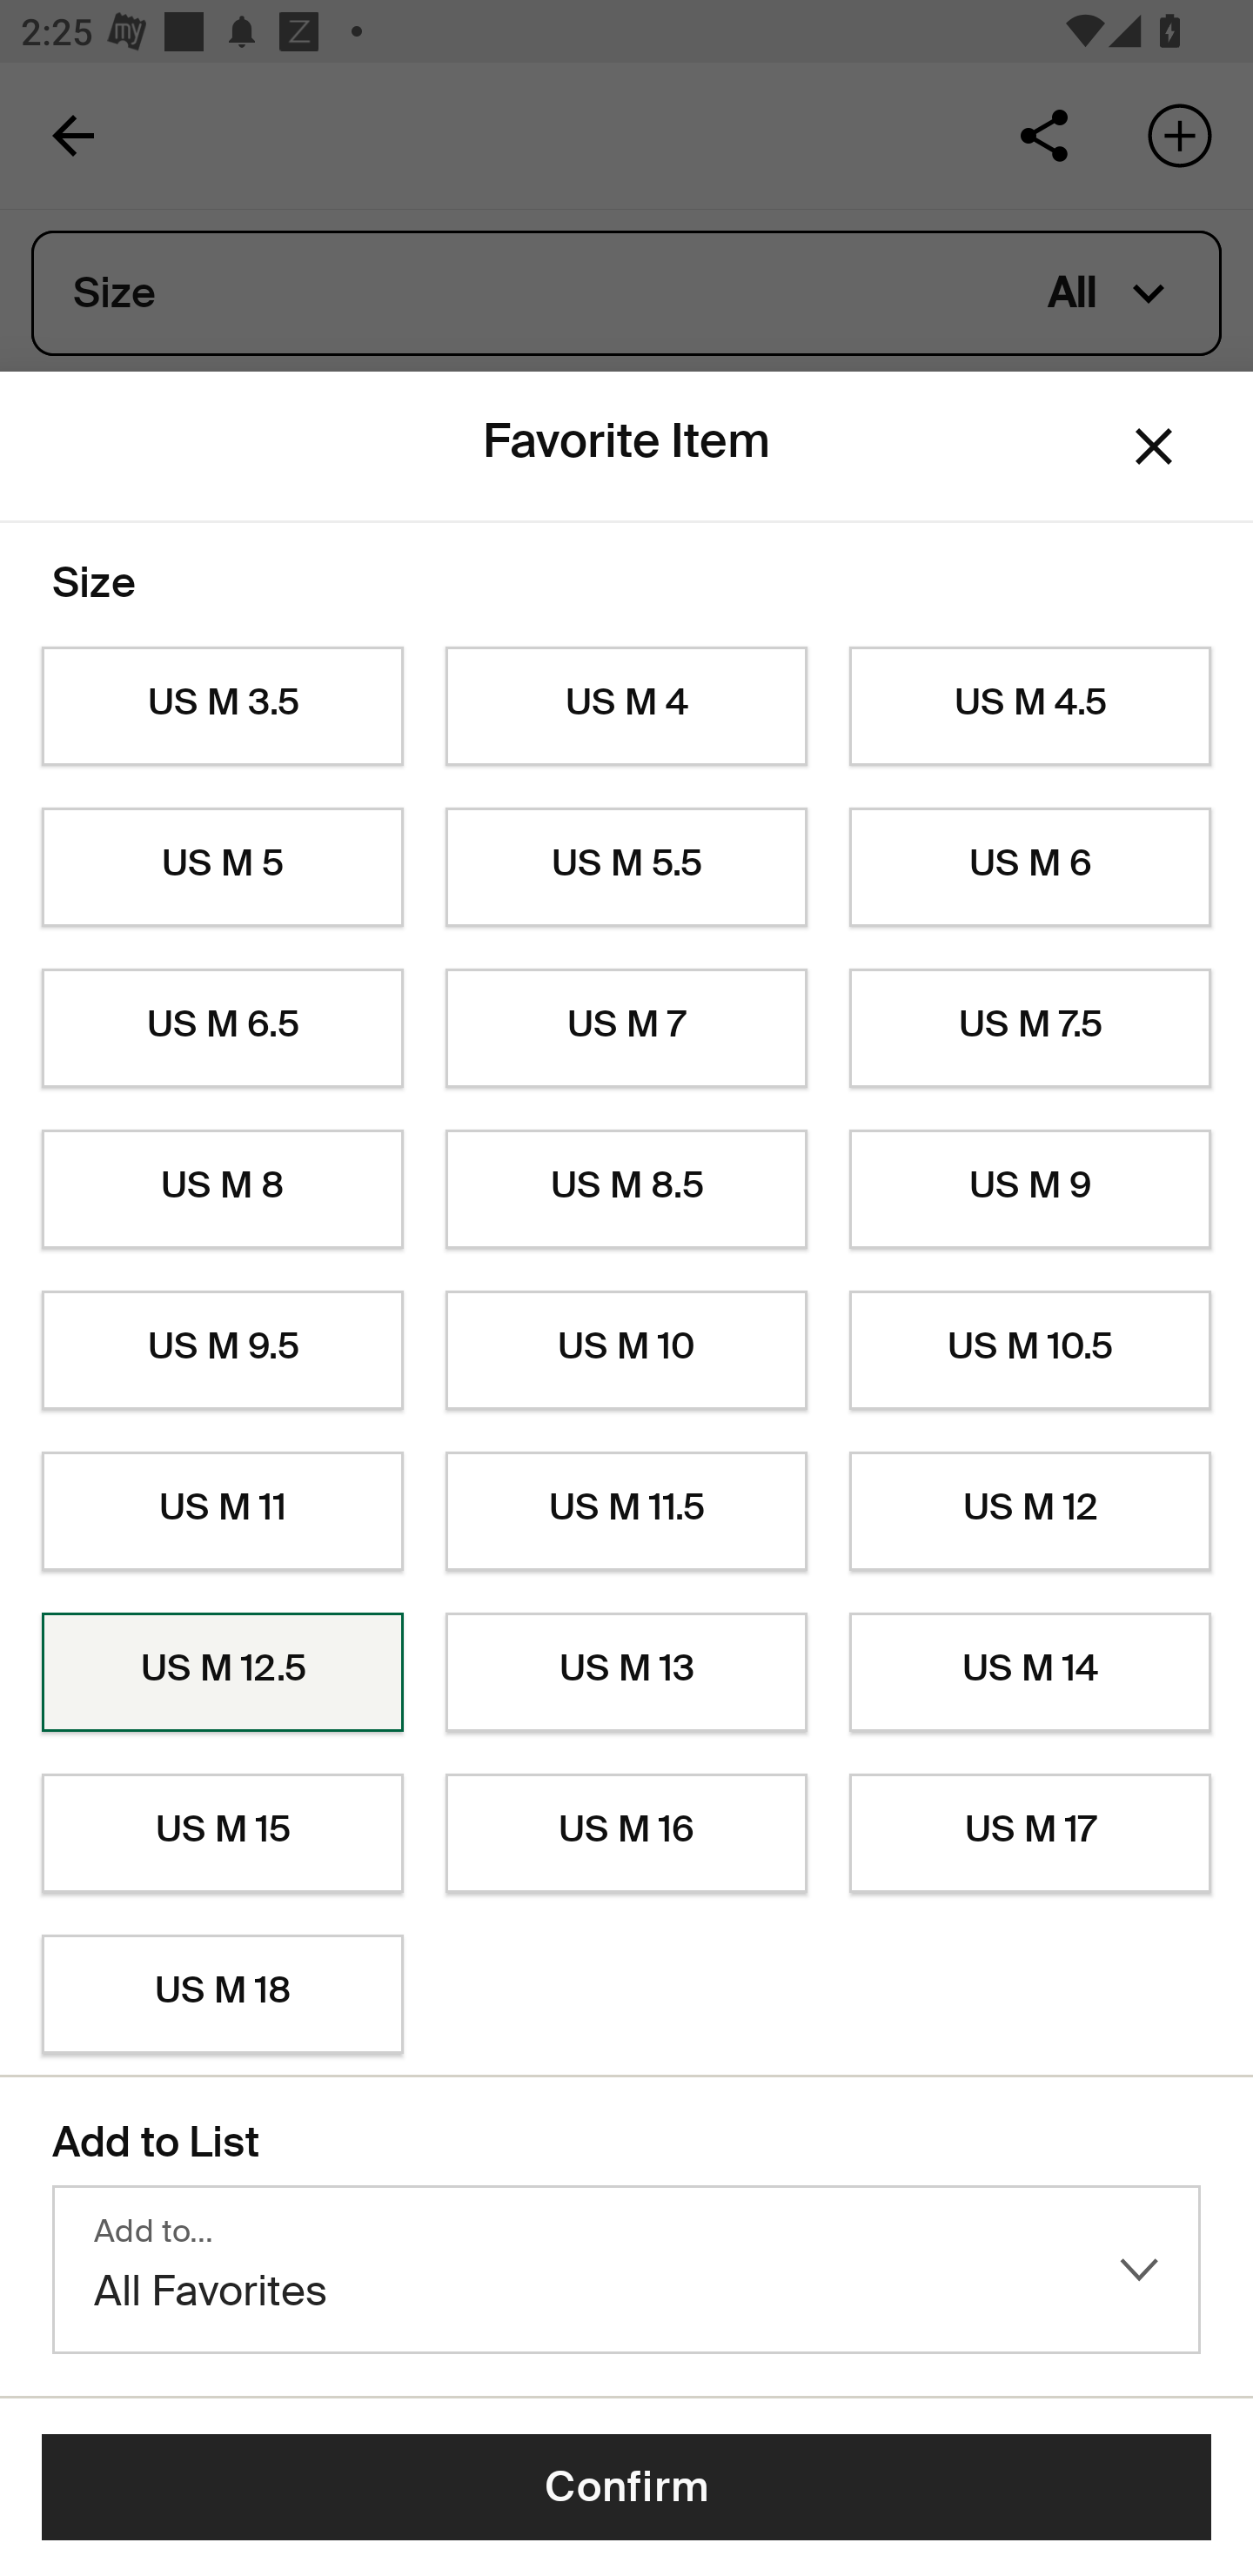 The height and width of the screenshot is (2576, 1253). Describe the element at coordinates (222, 1673) in the screenshot. I see `US M 12.5` at that location.